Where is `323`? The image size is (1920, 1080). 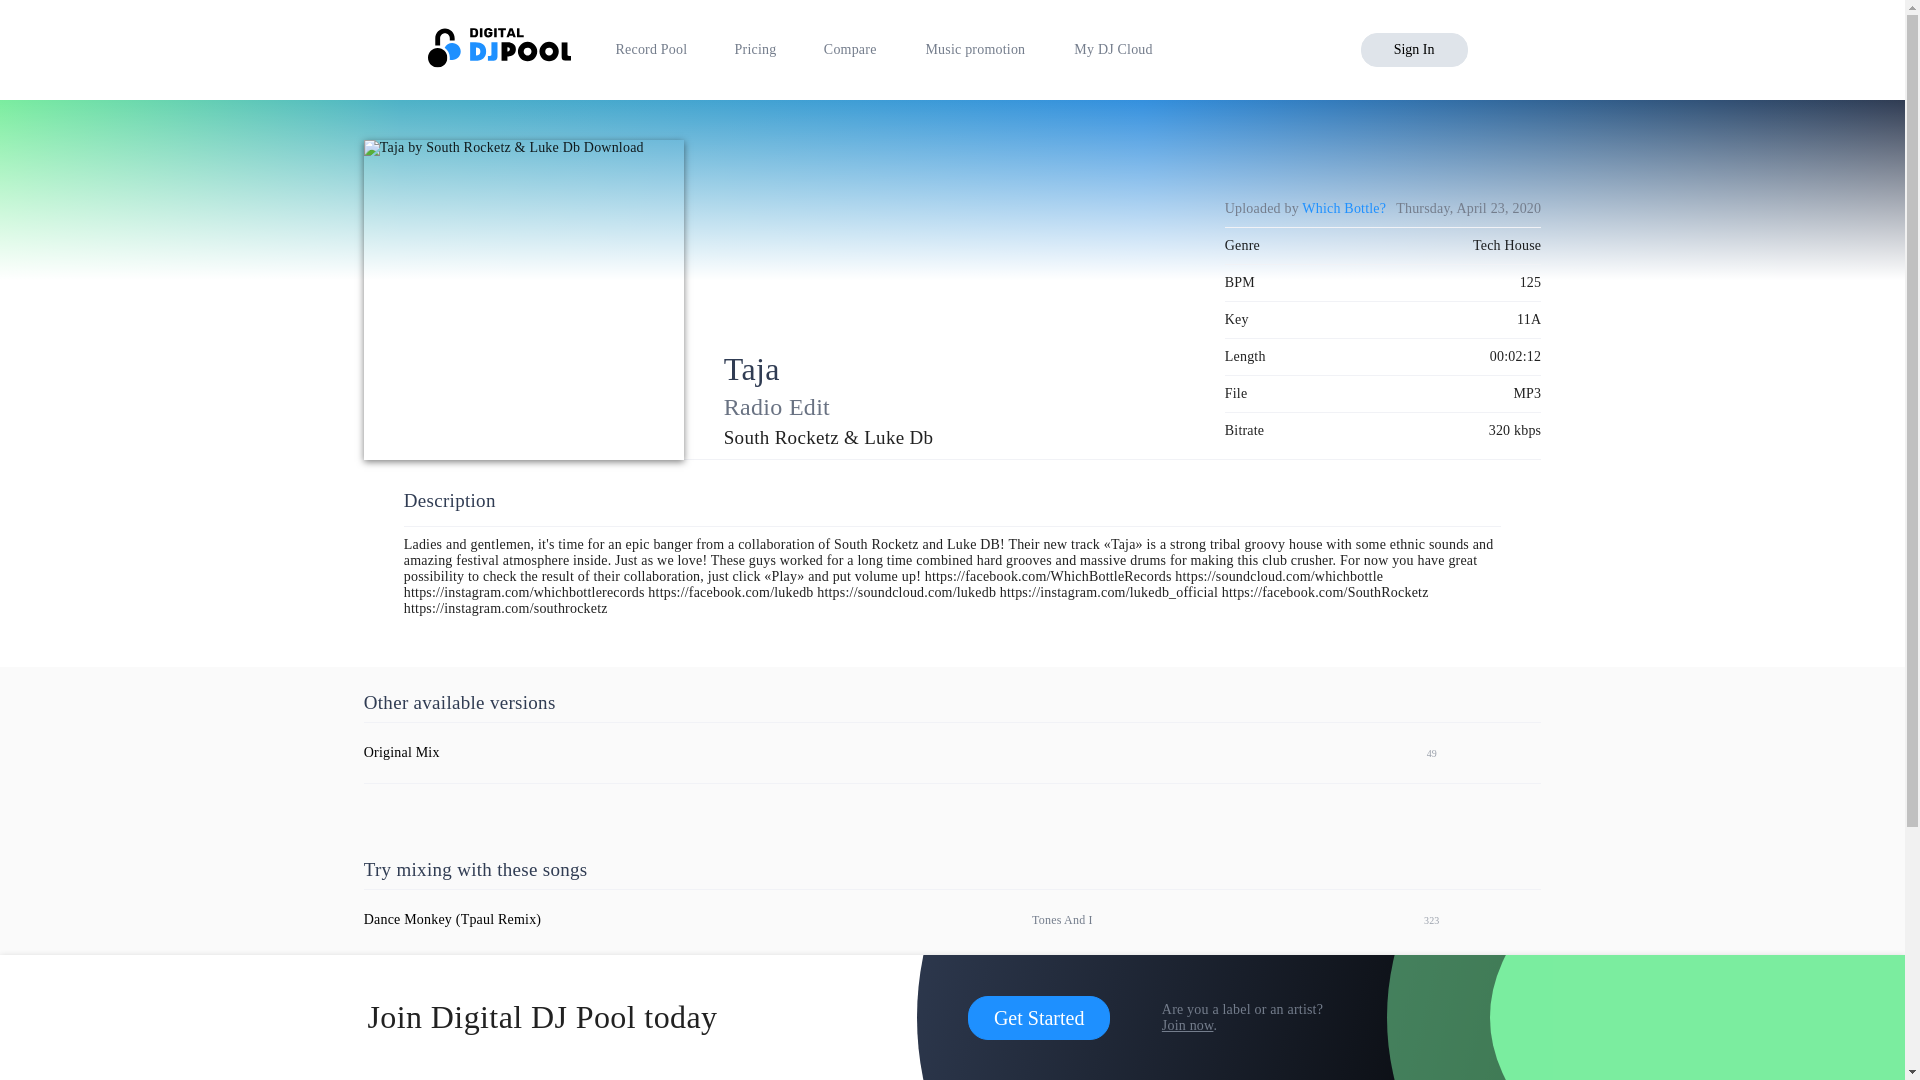 323 is located at coordinates (1421, 919).